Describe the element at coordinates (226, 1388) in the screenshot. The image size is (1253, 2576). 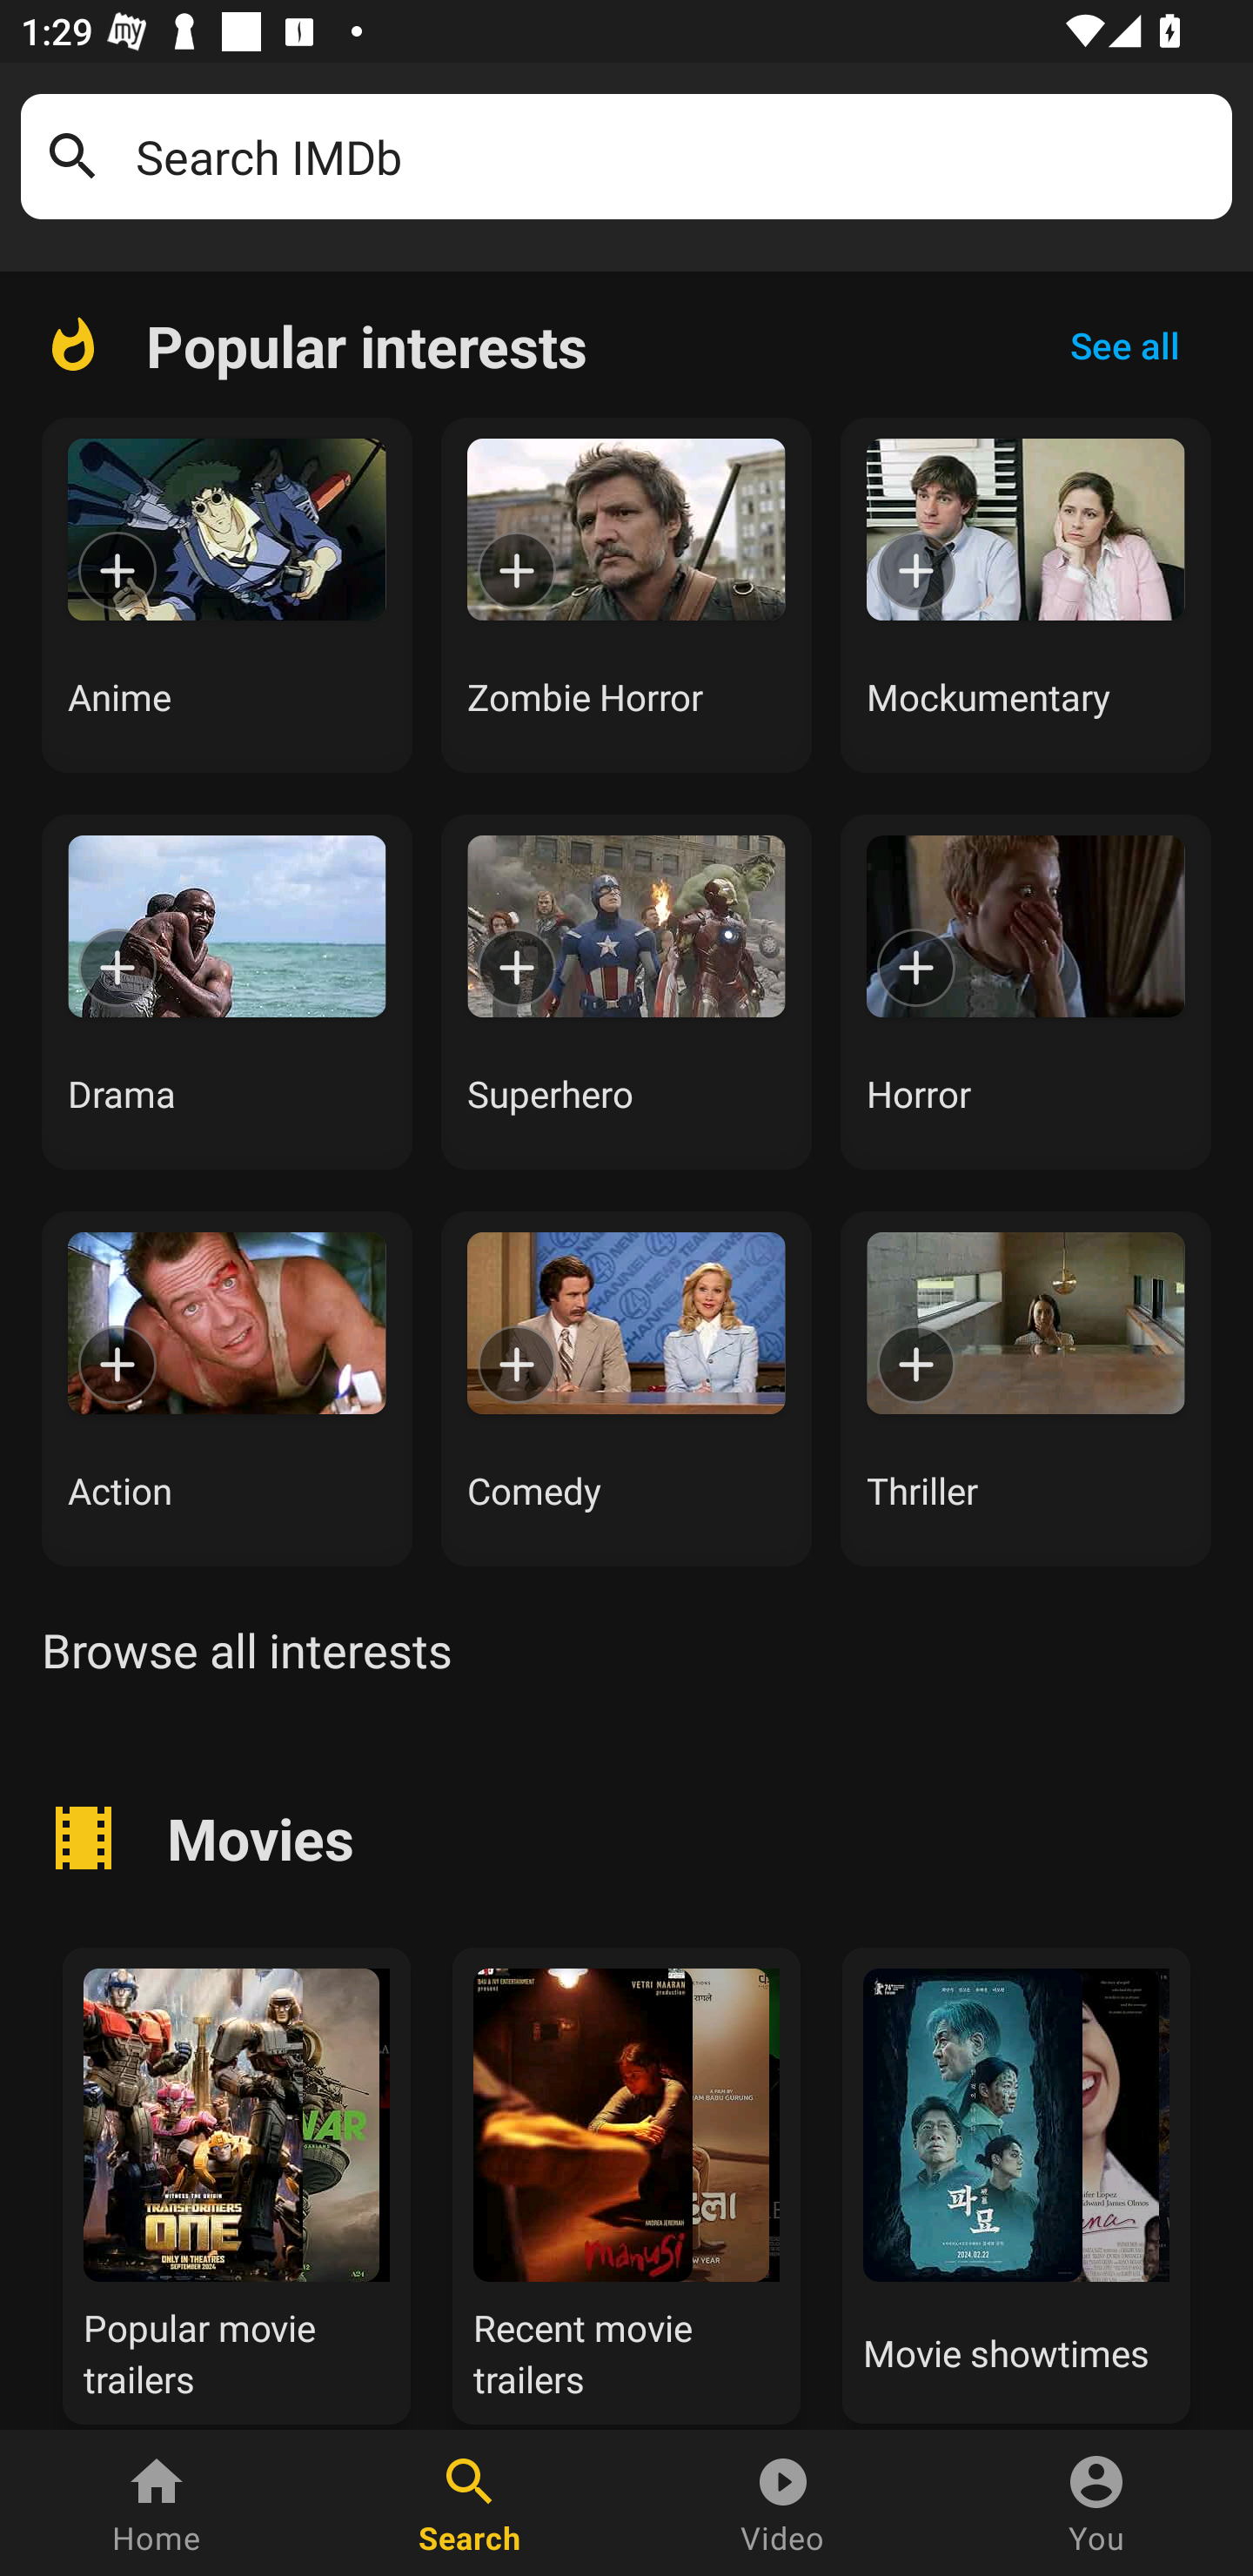
I see `Action` at that location.